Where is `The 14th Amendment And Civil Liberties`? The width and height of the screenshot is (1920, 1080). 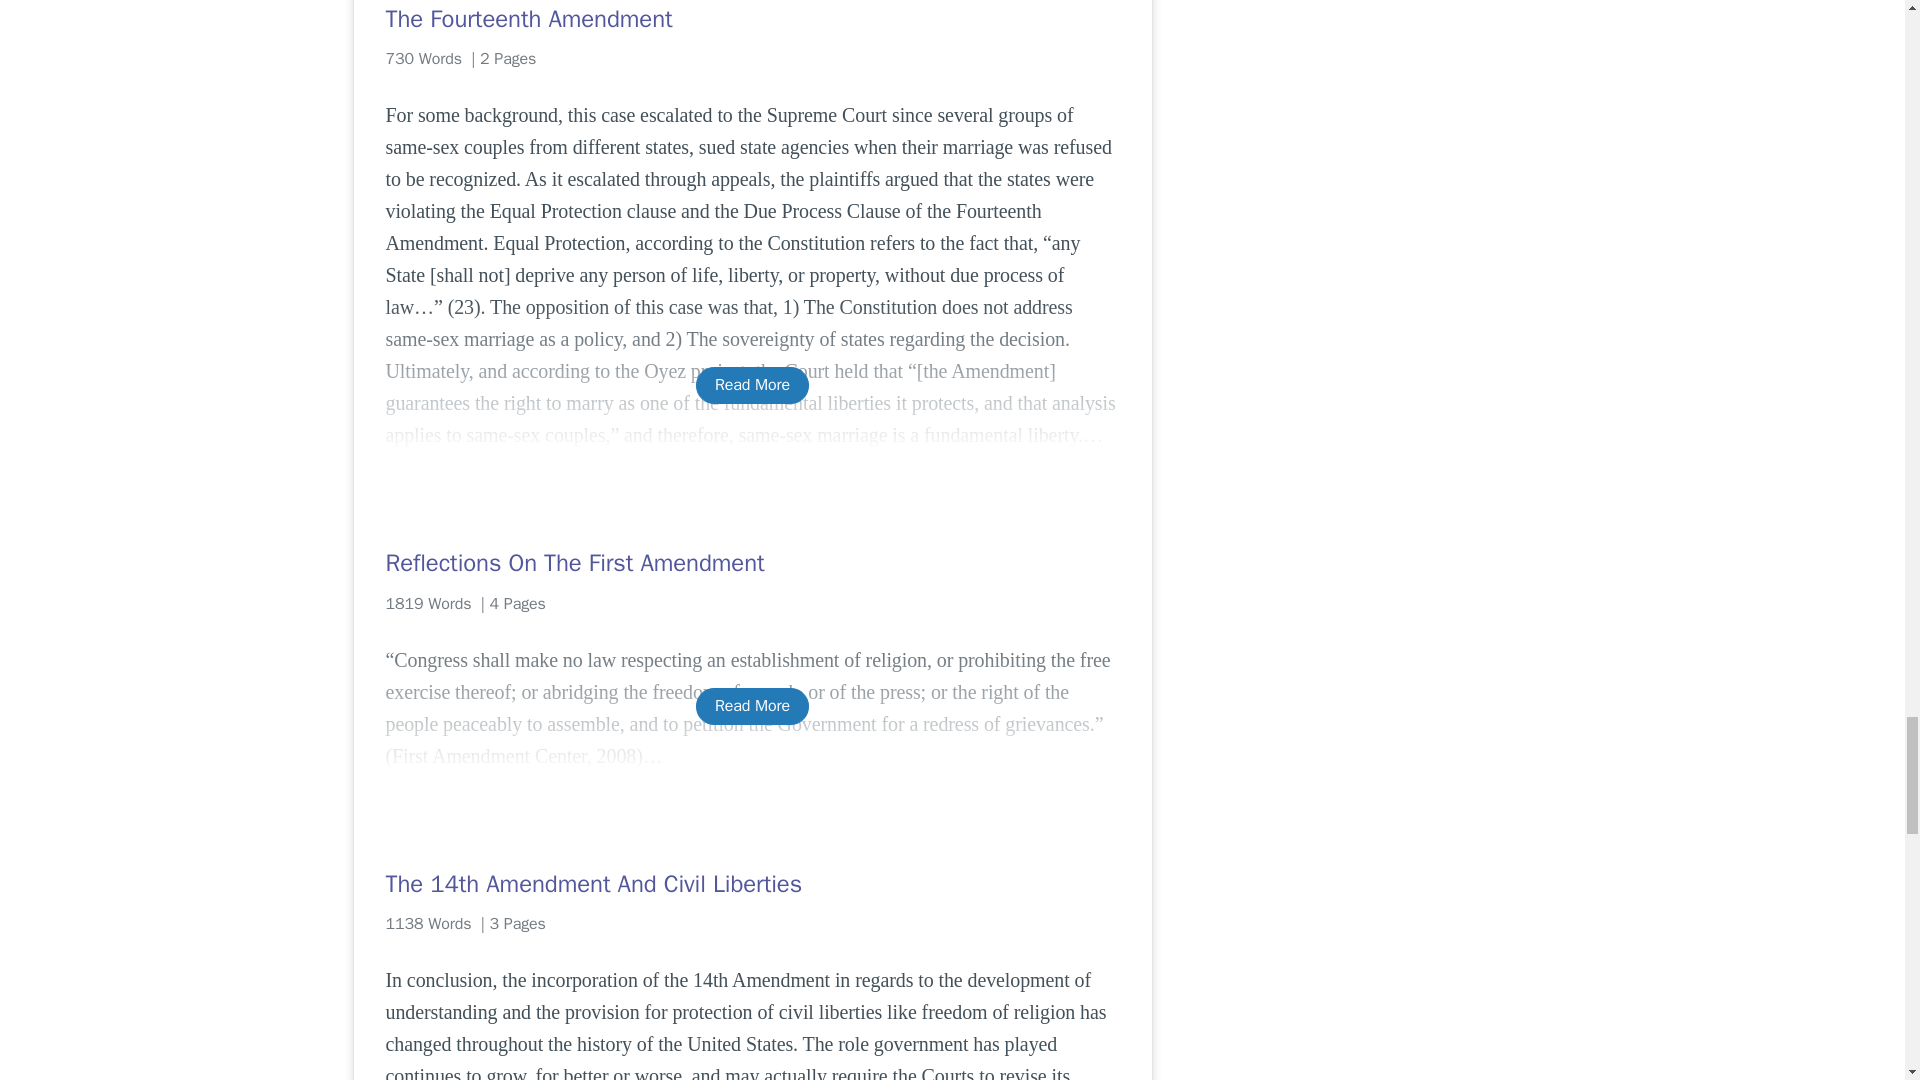
The 14th Amendment And Civil Liberties is located at coordinates (752, 884).